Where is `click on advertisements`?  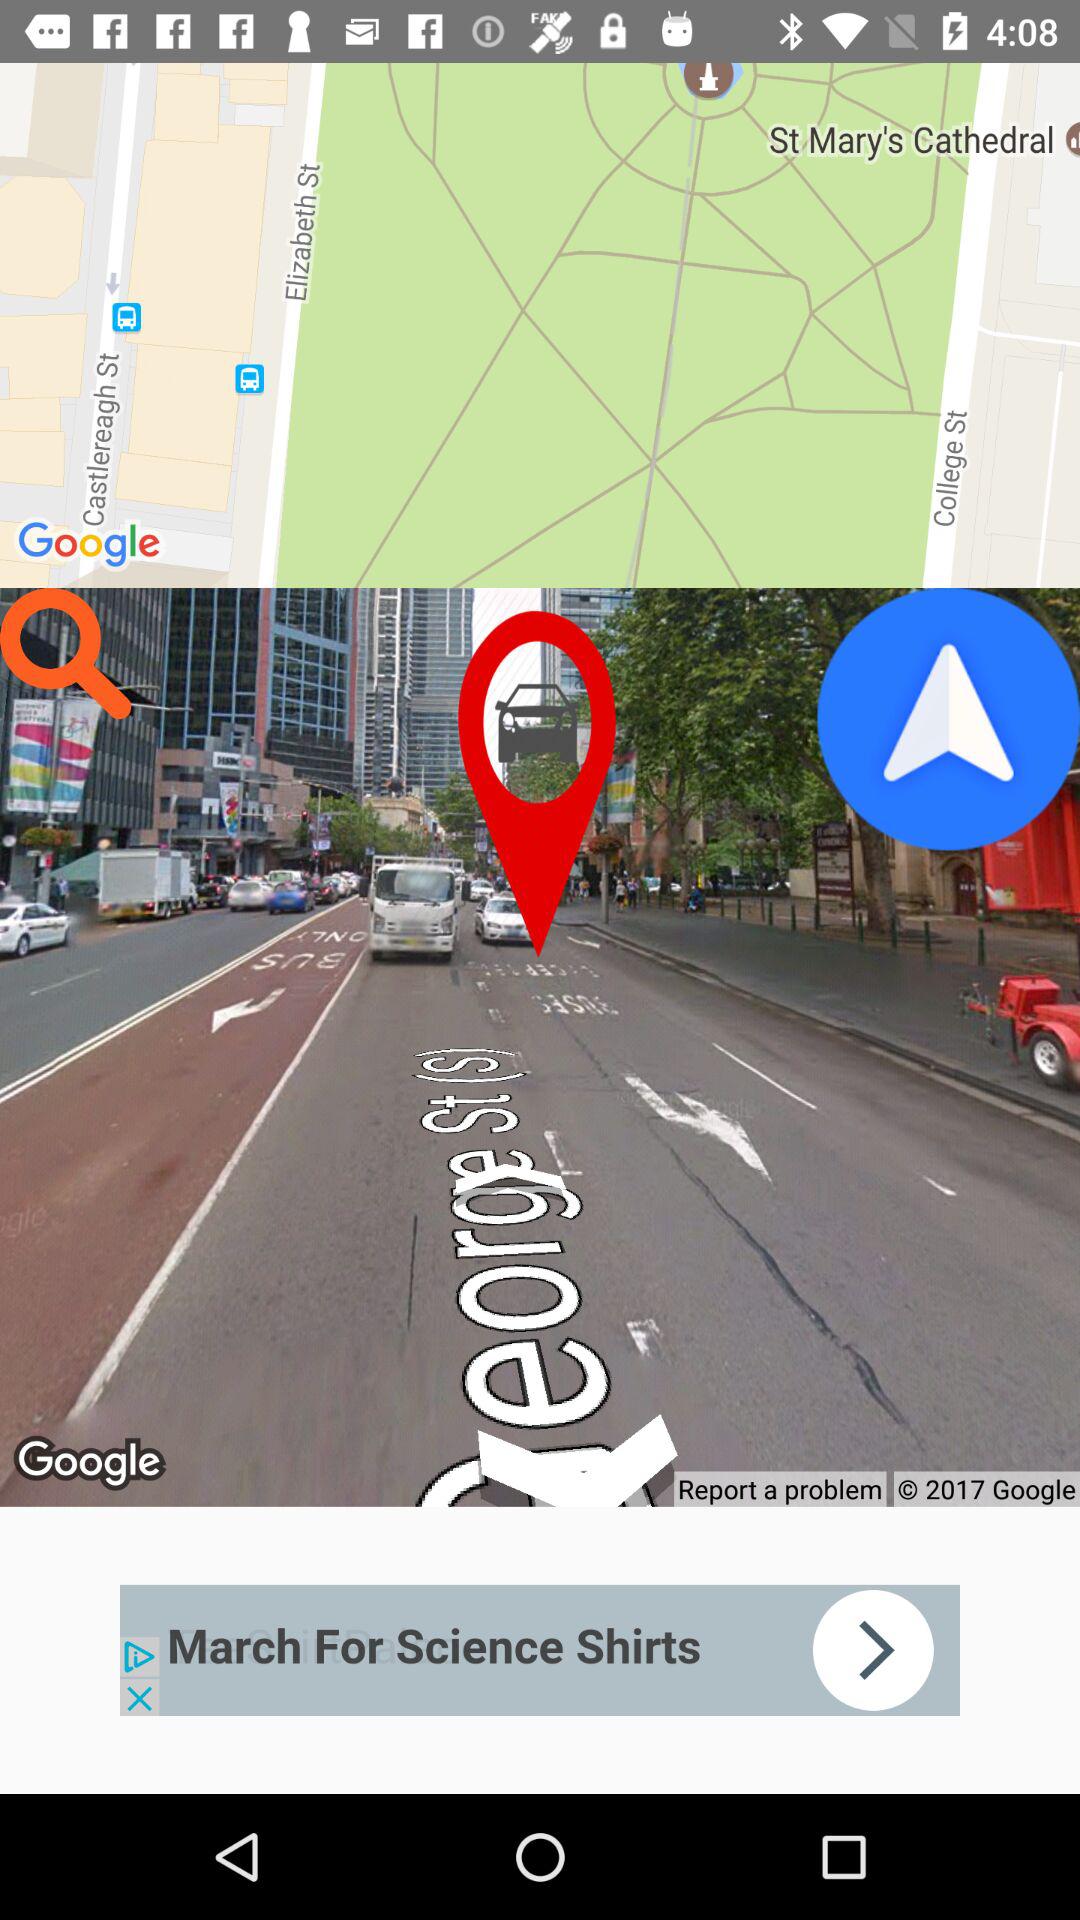 click on advertisements is located at coordinates (540, 1650).